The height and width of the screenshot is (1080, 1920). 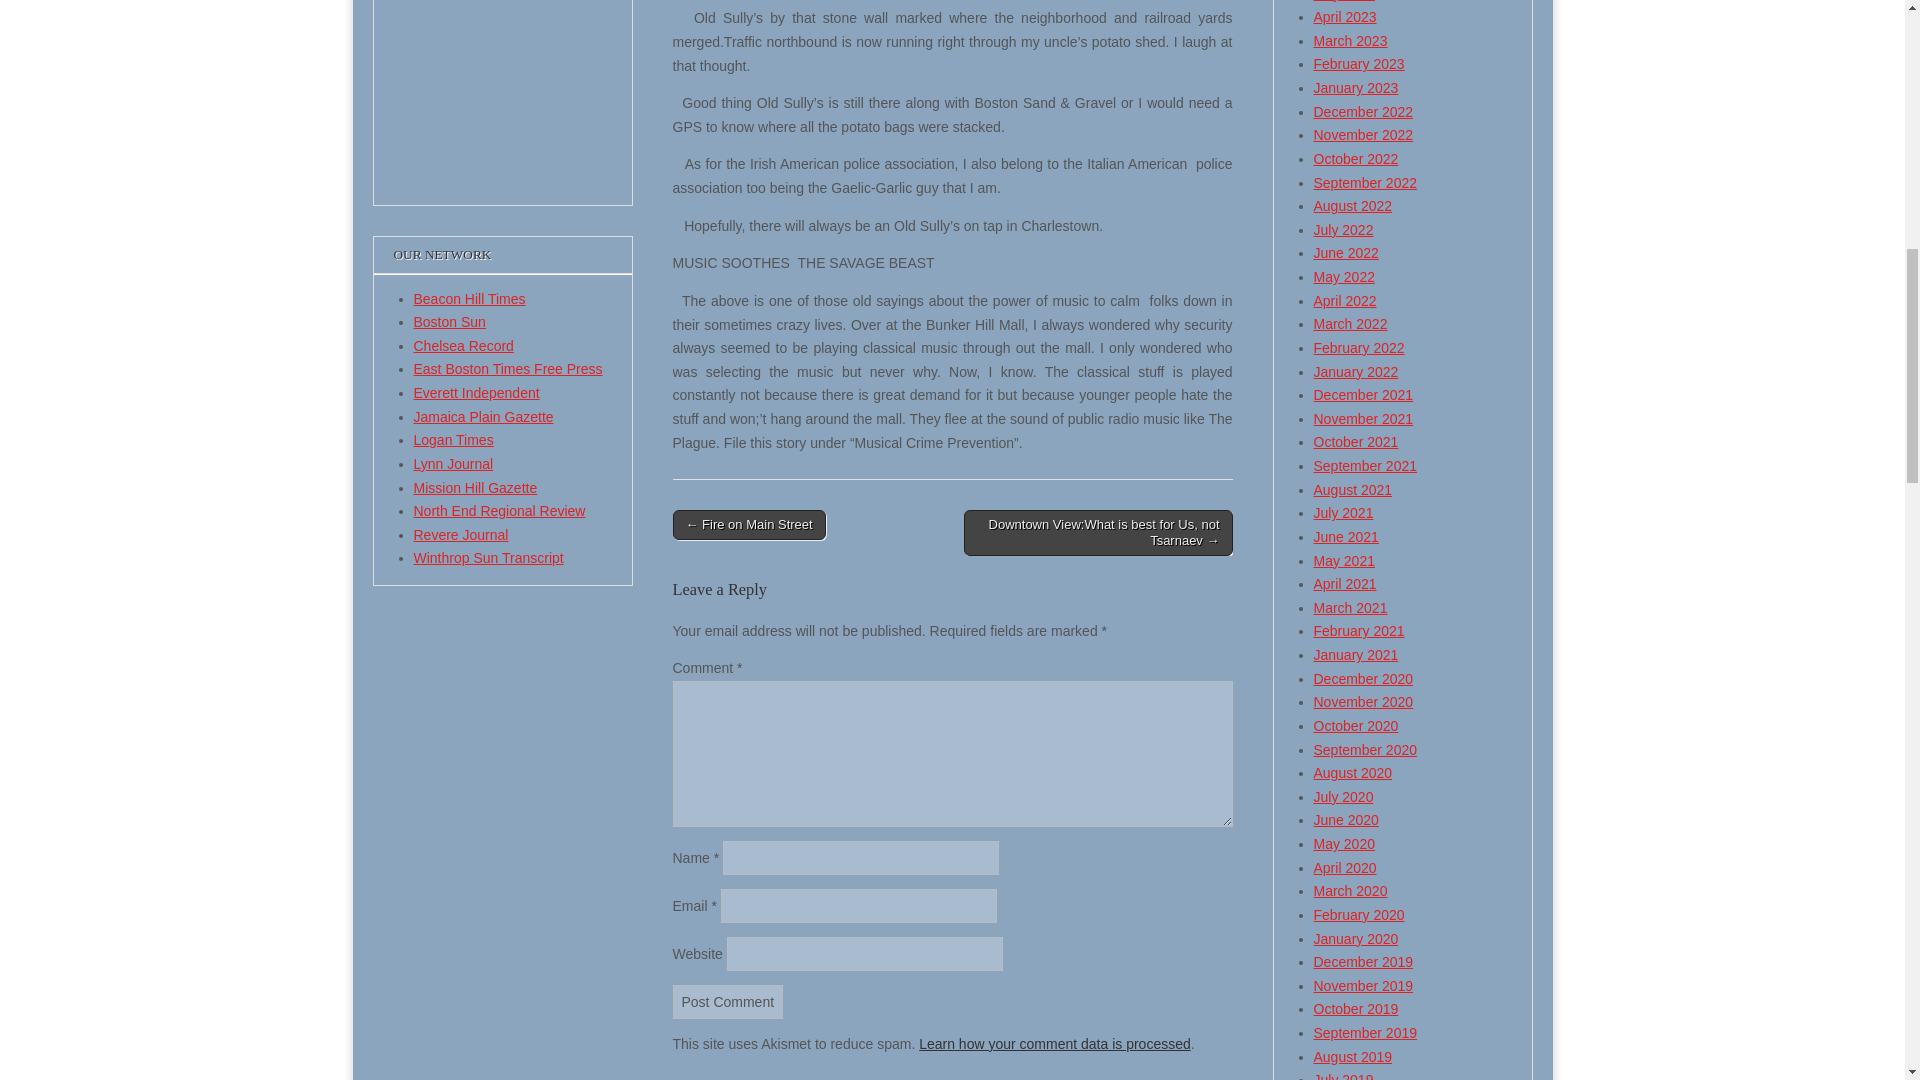 What do you see at coordinates (450, 322) in the screenshot?
I see `Boston Sun` at bounding box center [450, 322].